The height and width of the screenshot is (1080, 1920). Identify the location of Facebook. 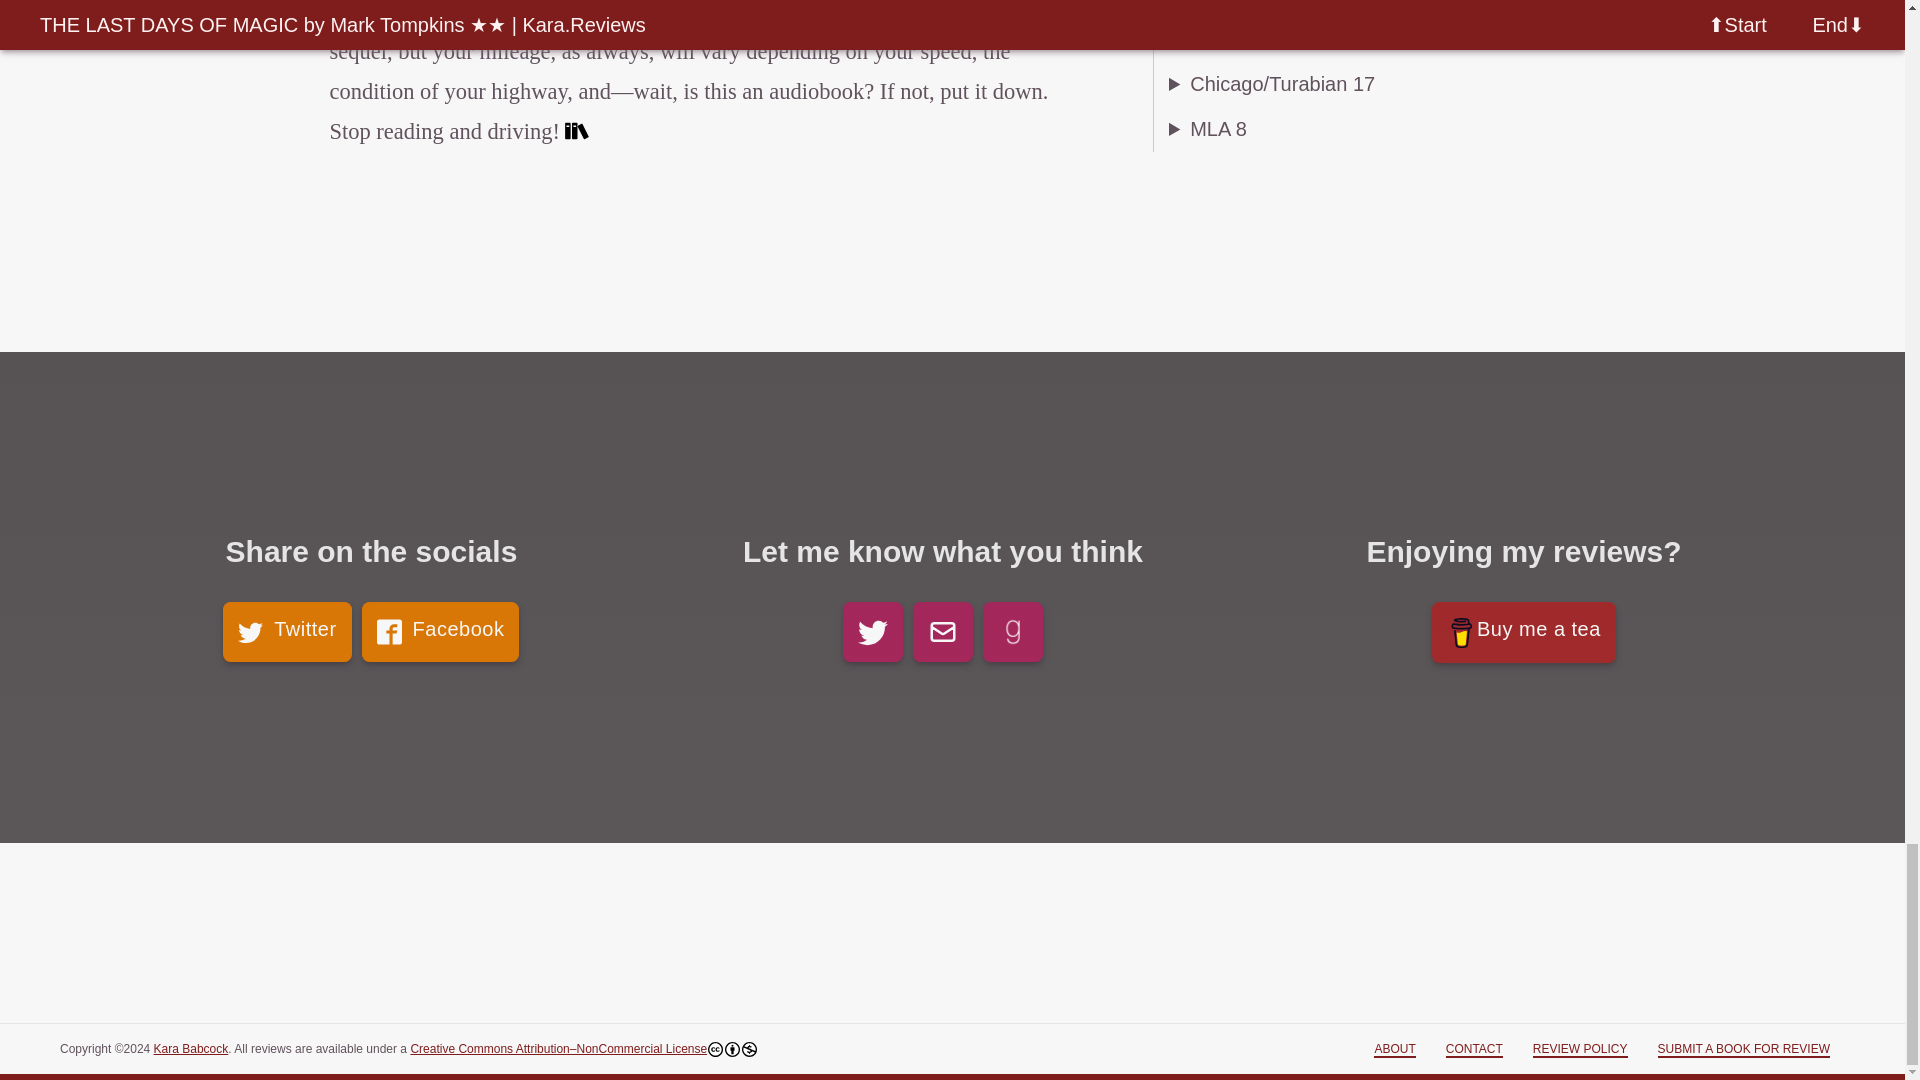
(441, 632).